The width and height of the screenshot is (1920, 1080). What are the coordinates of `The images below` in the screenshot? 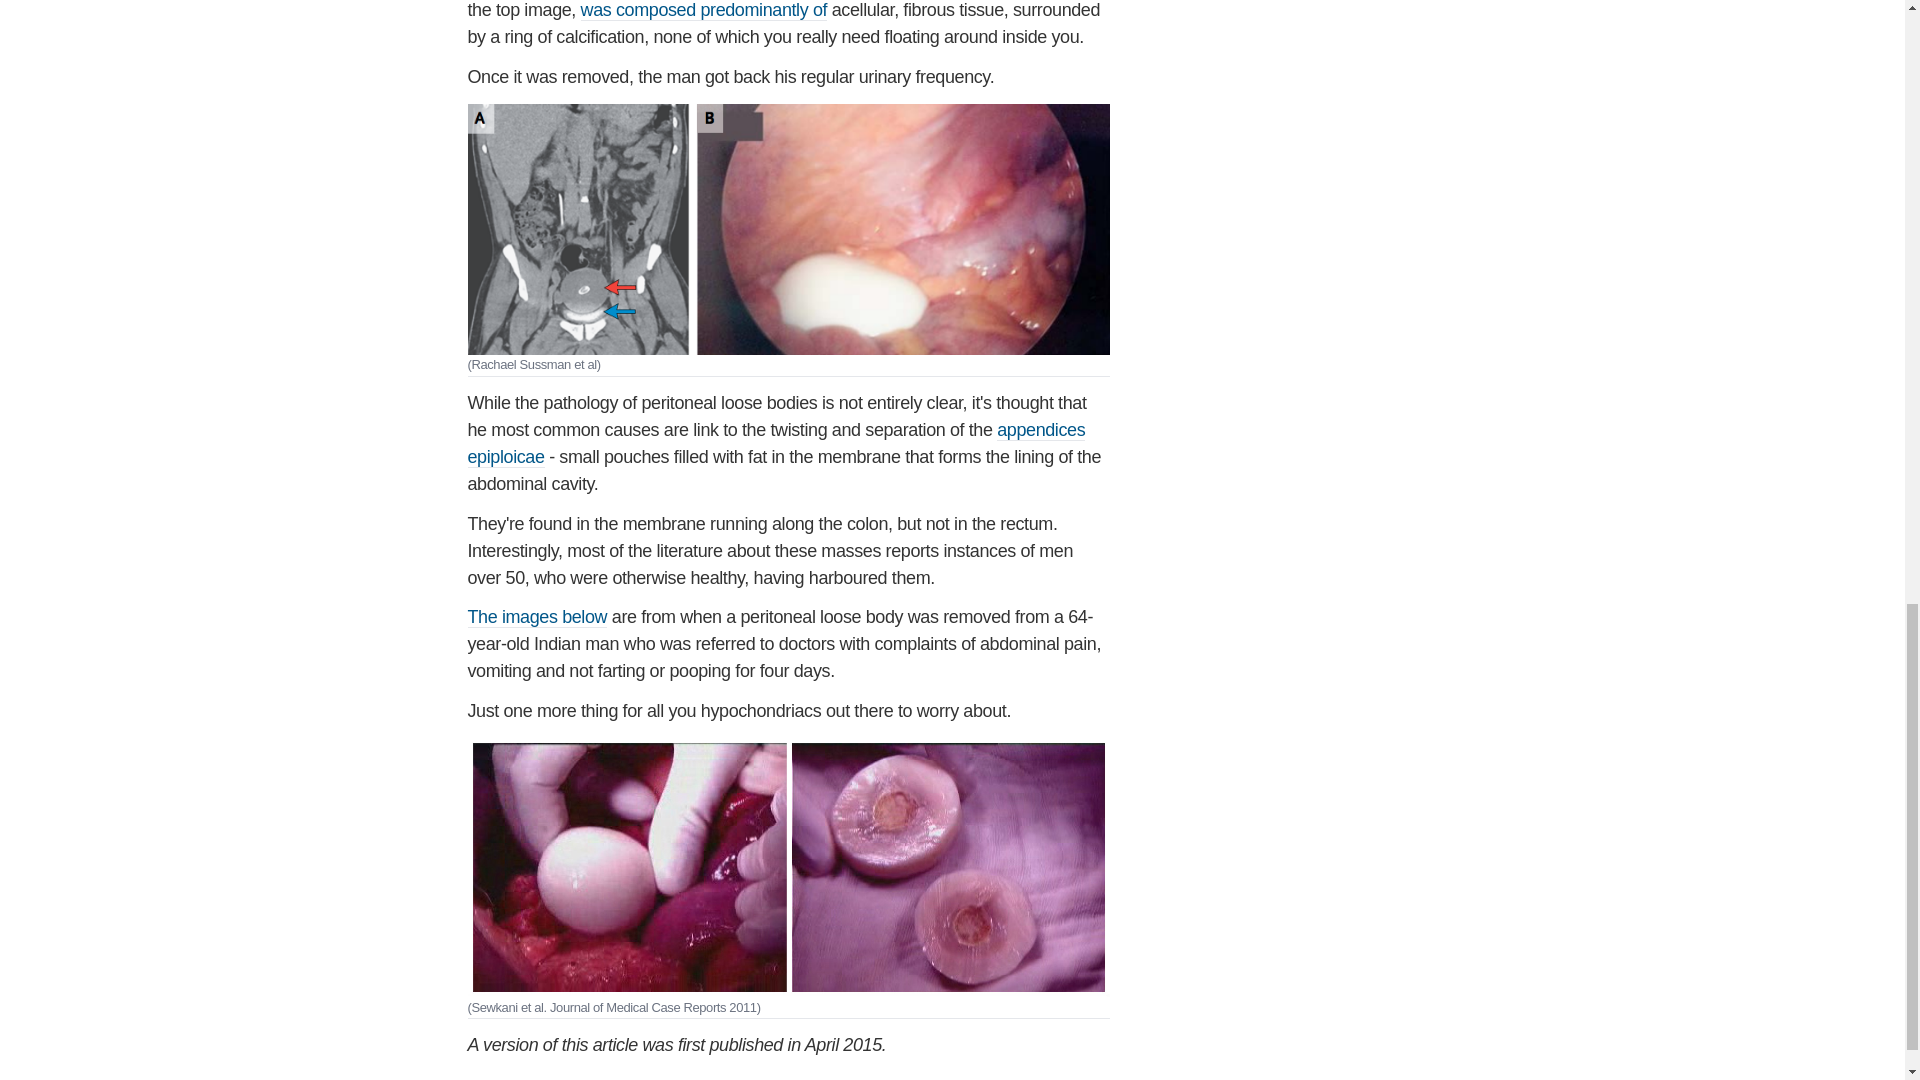 It's located at (538, 616).